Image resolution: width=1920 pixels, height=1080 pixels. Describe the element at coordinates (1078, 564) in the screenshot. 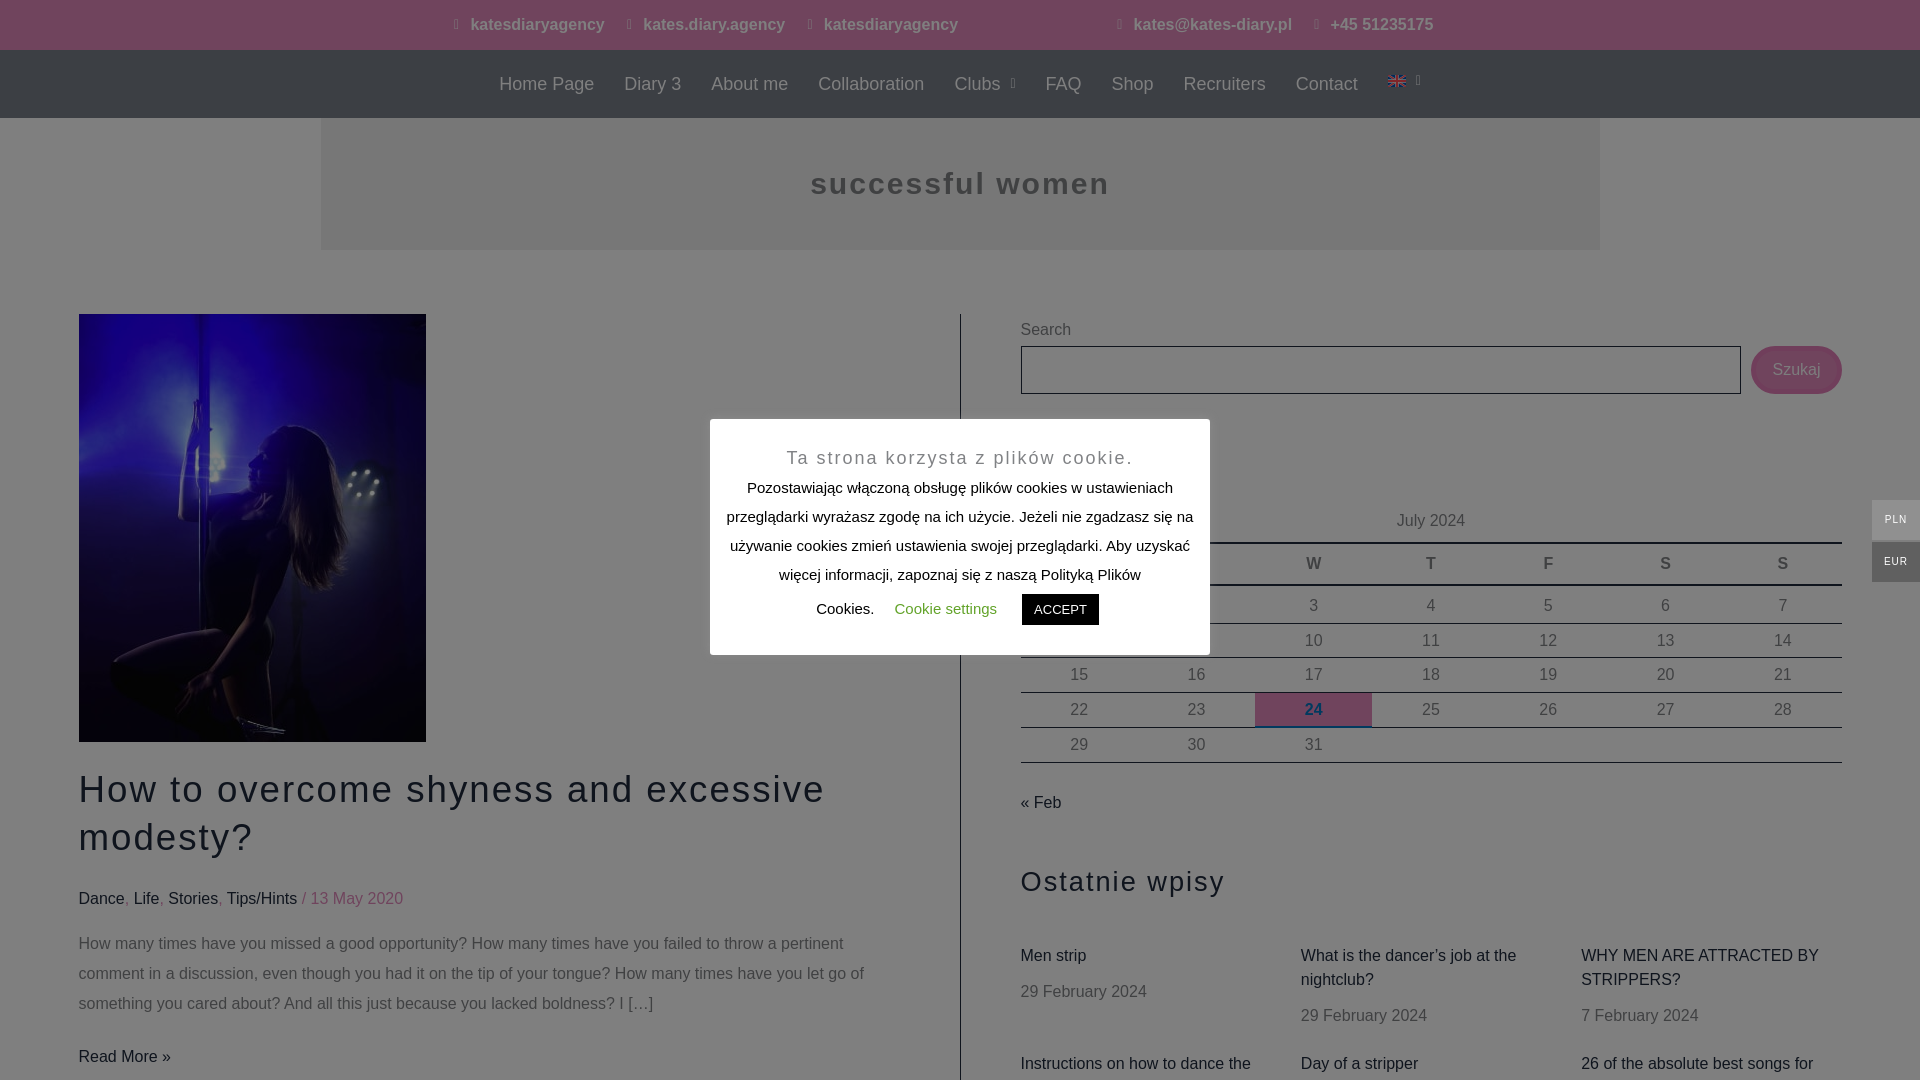

I see `Monday` at that location.